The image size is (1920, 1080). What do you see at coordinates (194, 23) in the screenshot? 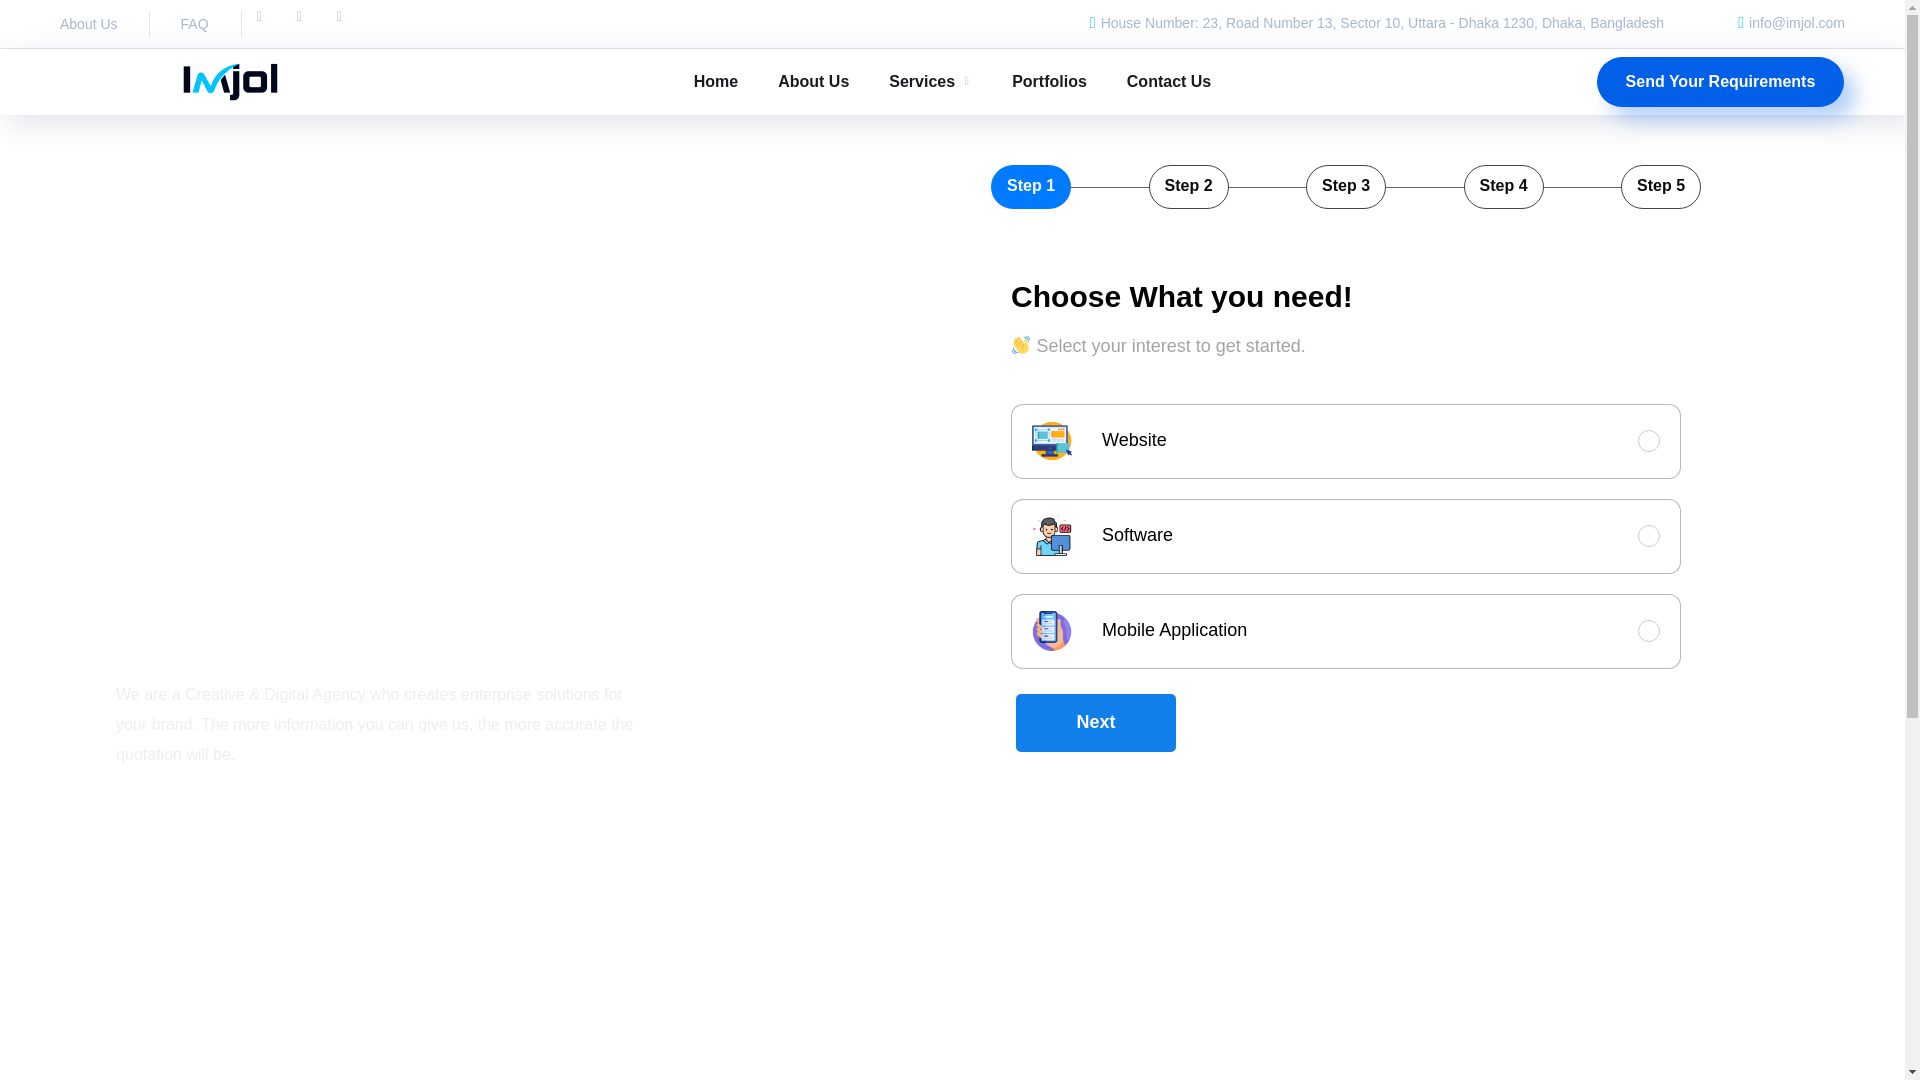
I see `FAQ` at bounding box center [194, 23].